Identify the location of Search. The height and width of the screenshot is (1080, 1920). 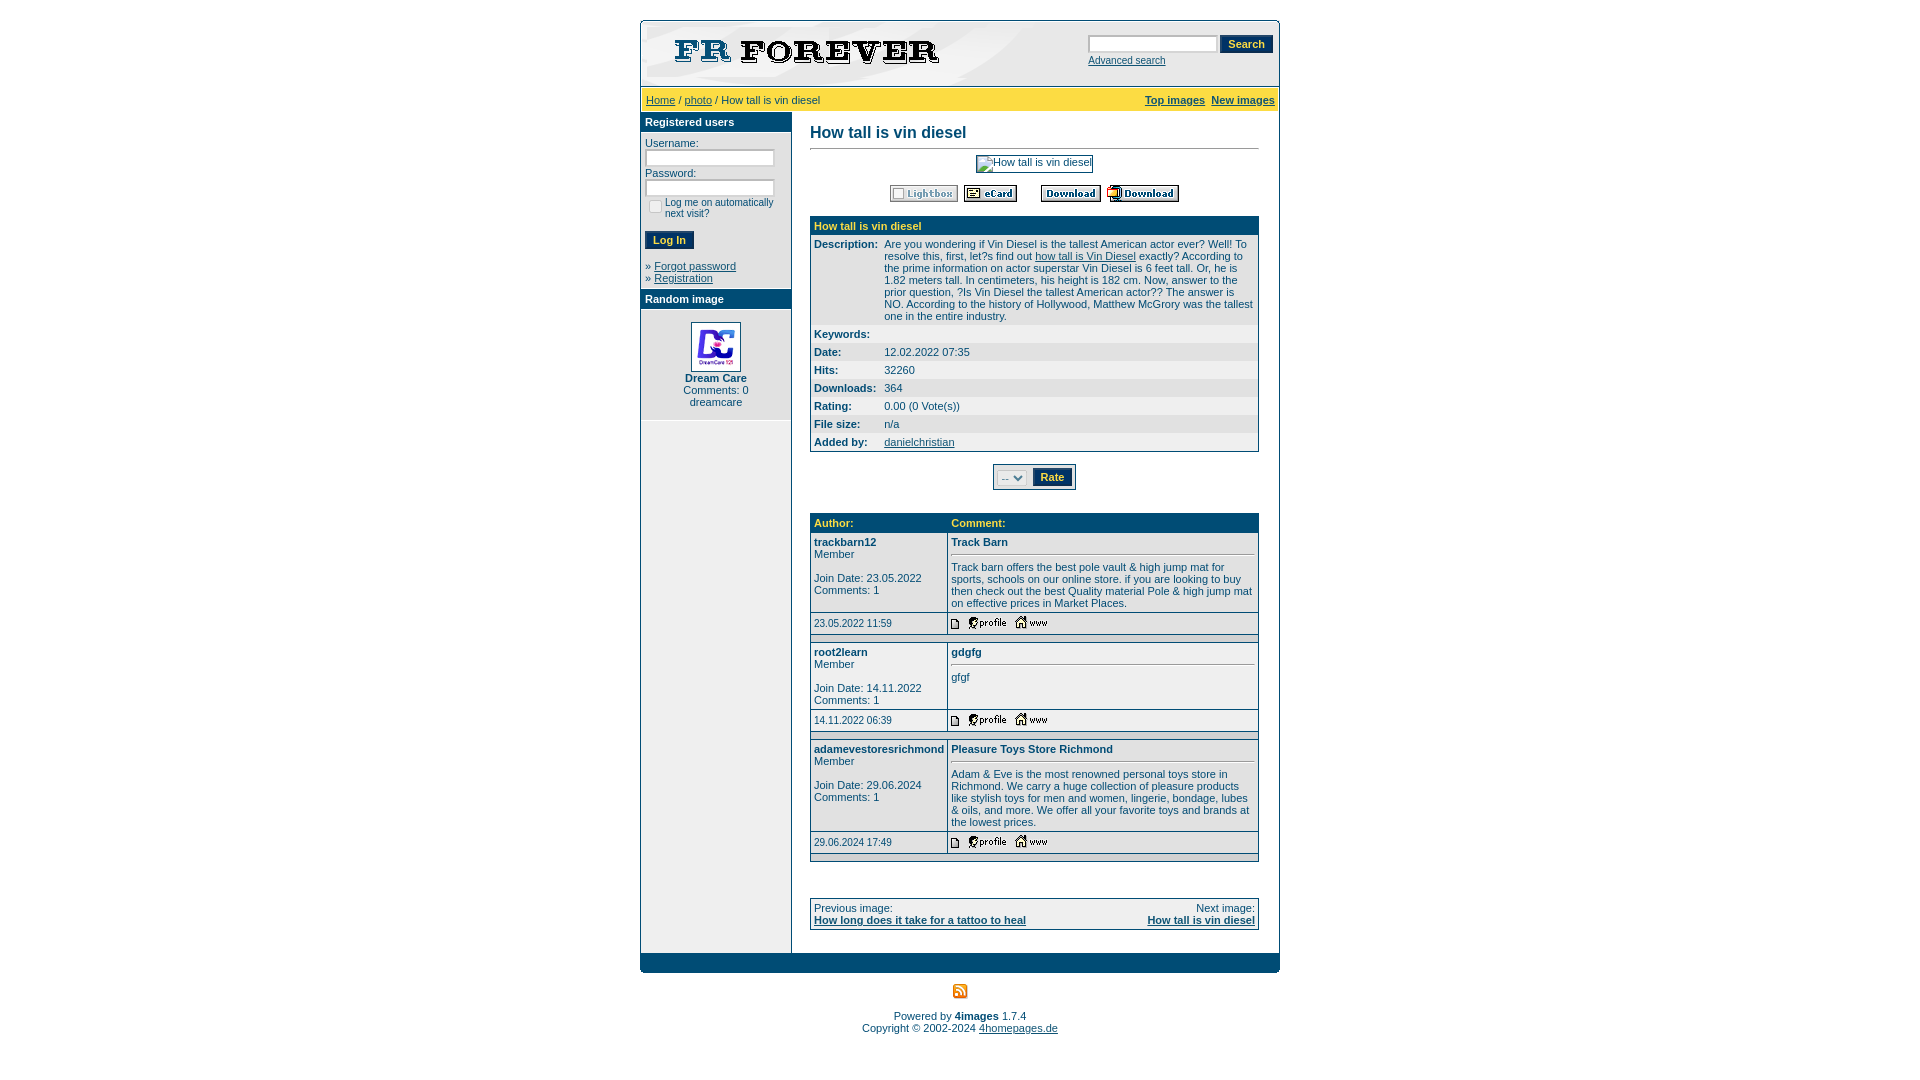
(1246, 43).